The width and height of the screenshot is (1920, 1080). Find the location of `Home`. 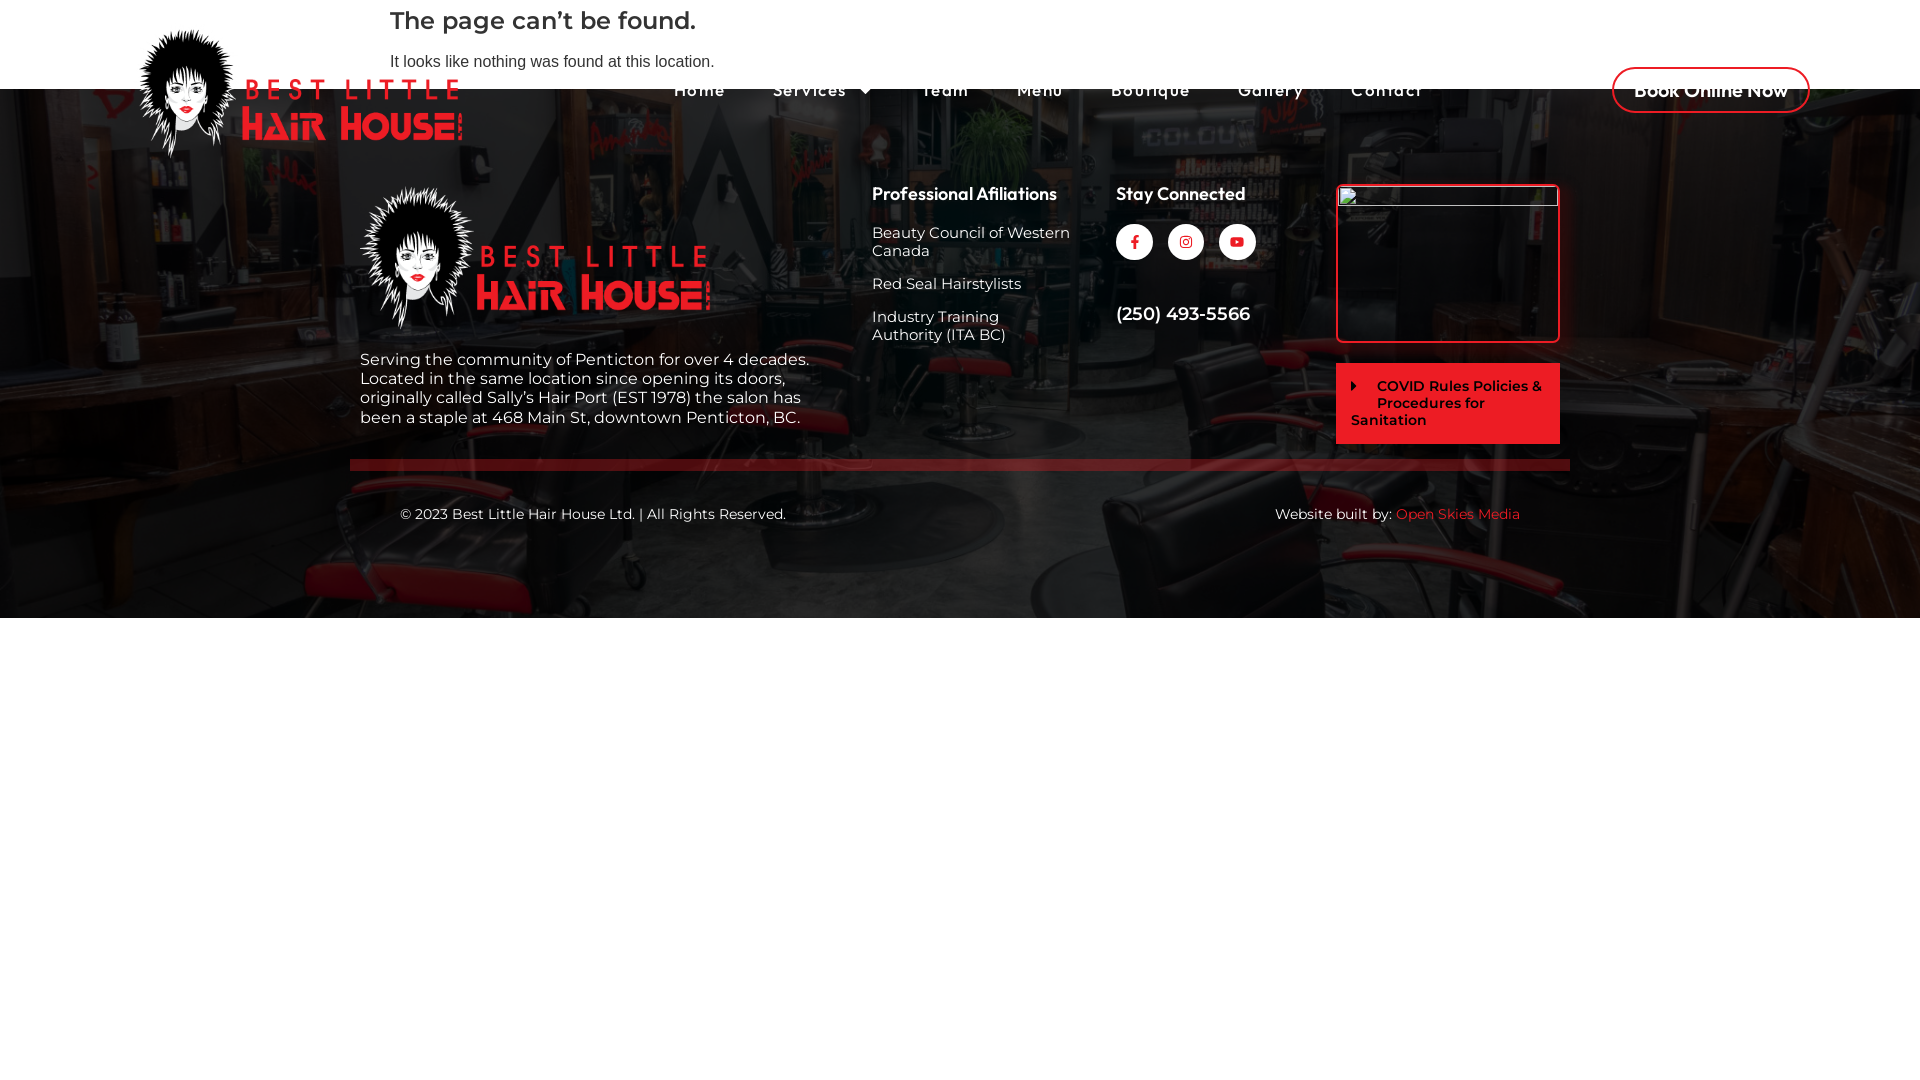

Home is located at coordinates (700, 90).